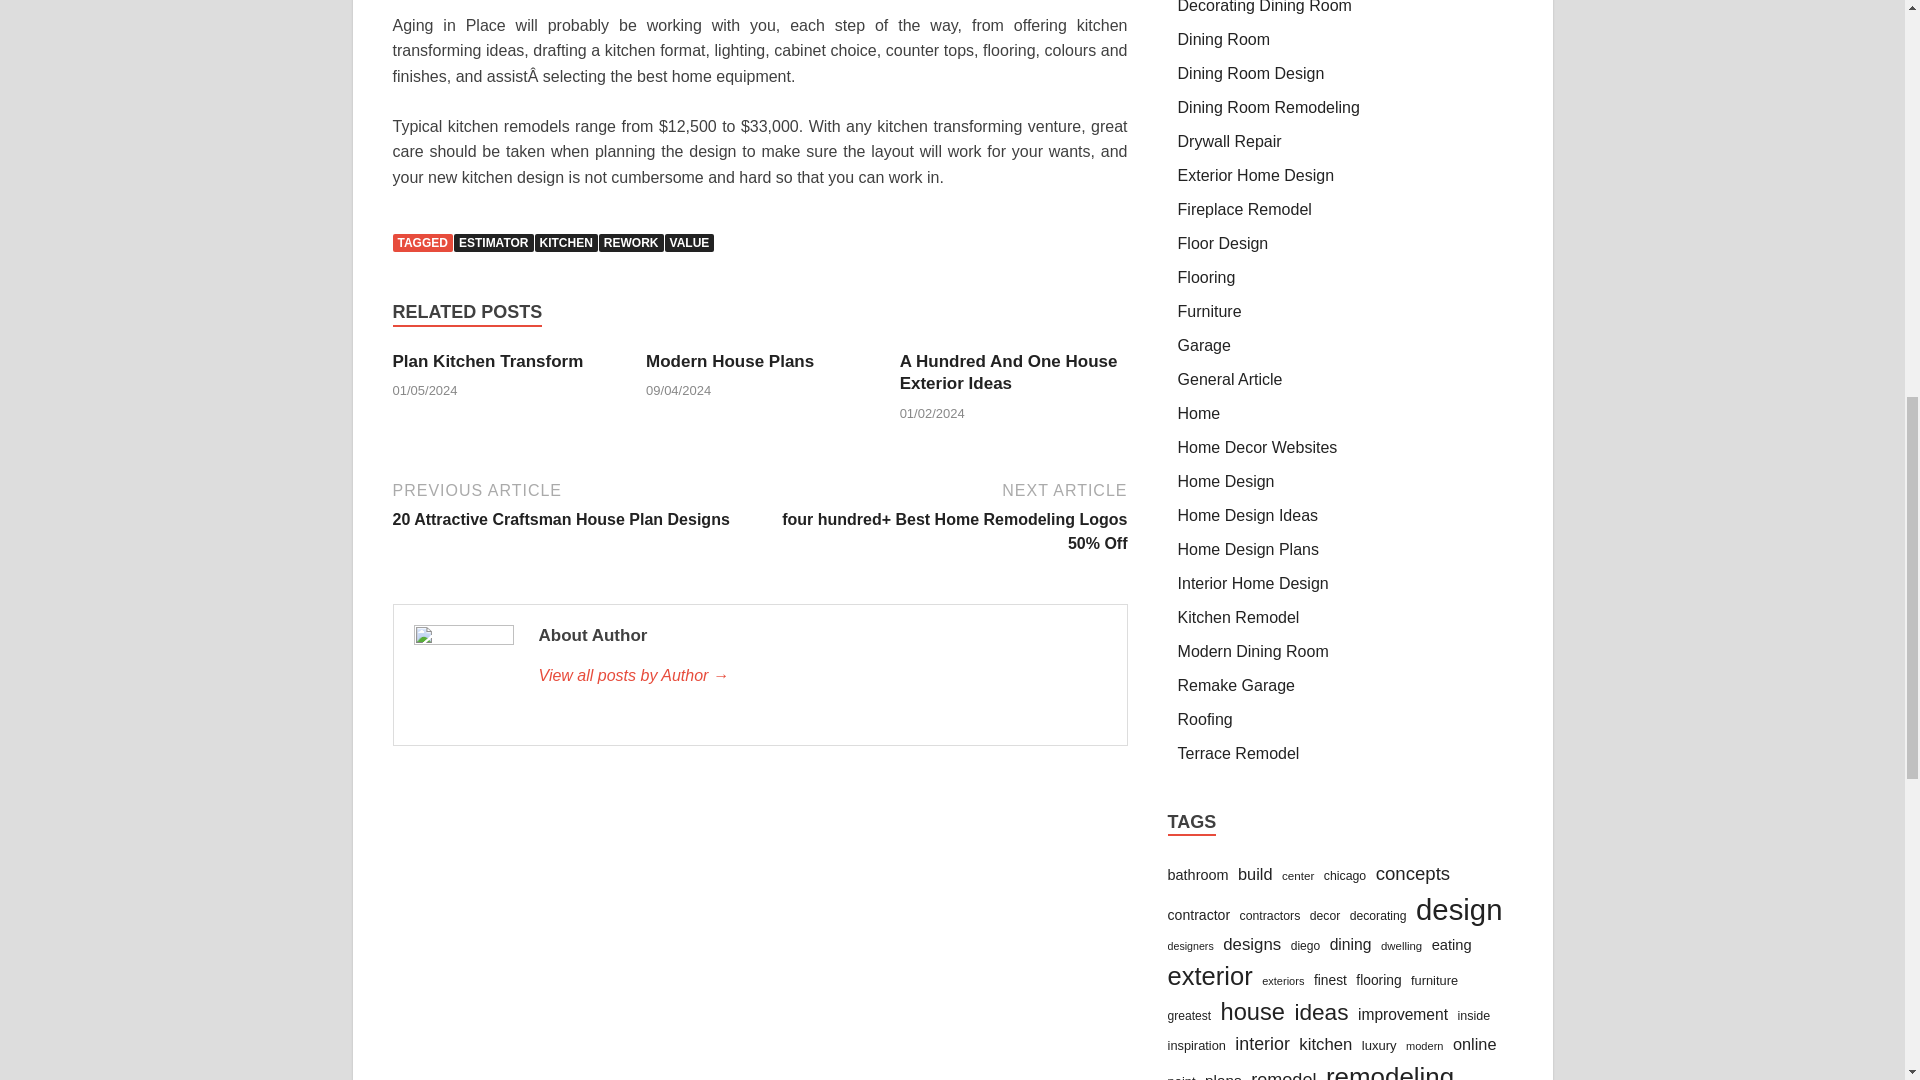 This screenshot has height=1080, width=1920. Describe the element at coordinates (730, 362) in the screenshot. I see `Modern House Plans` at that location.